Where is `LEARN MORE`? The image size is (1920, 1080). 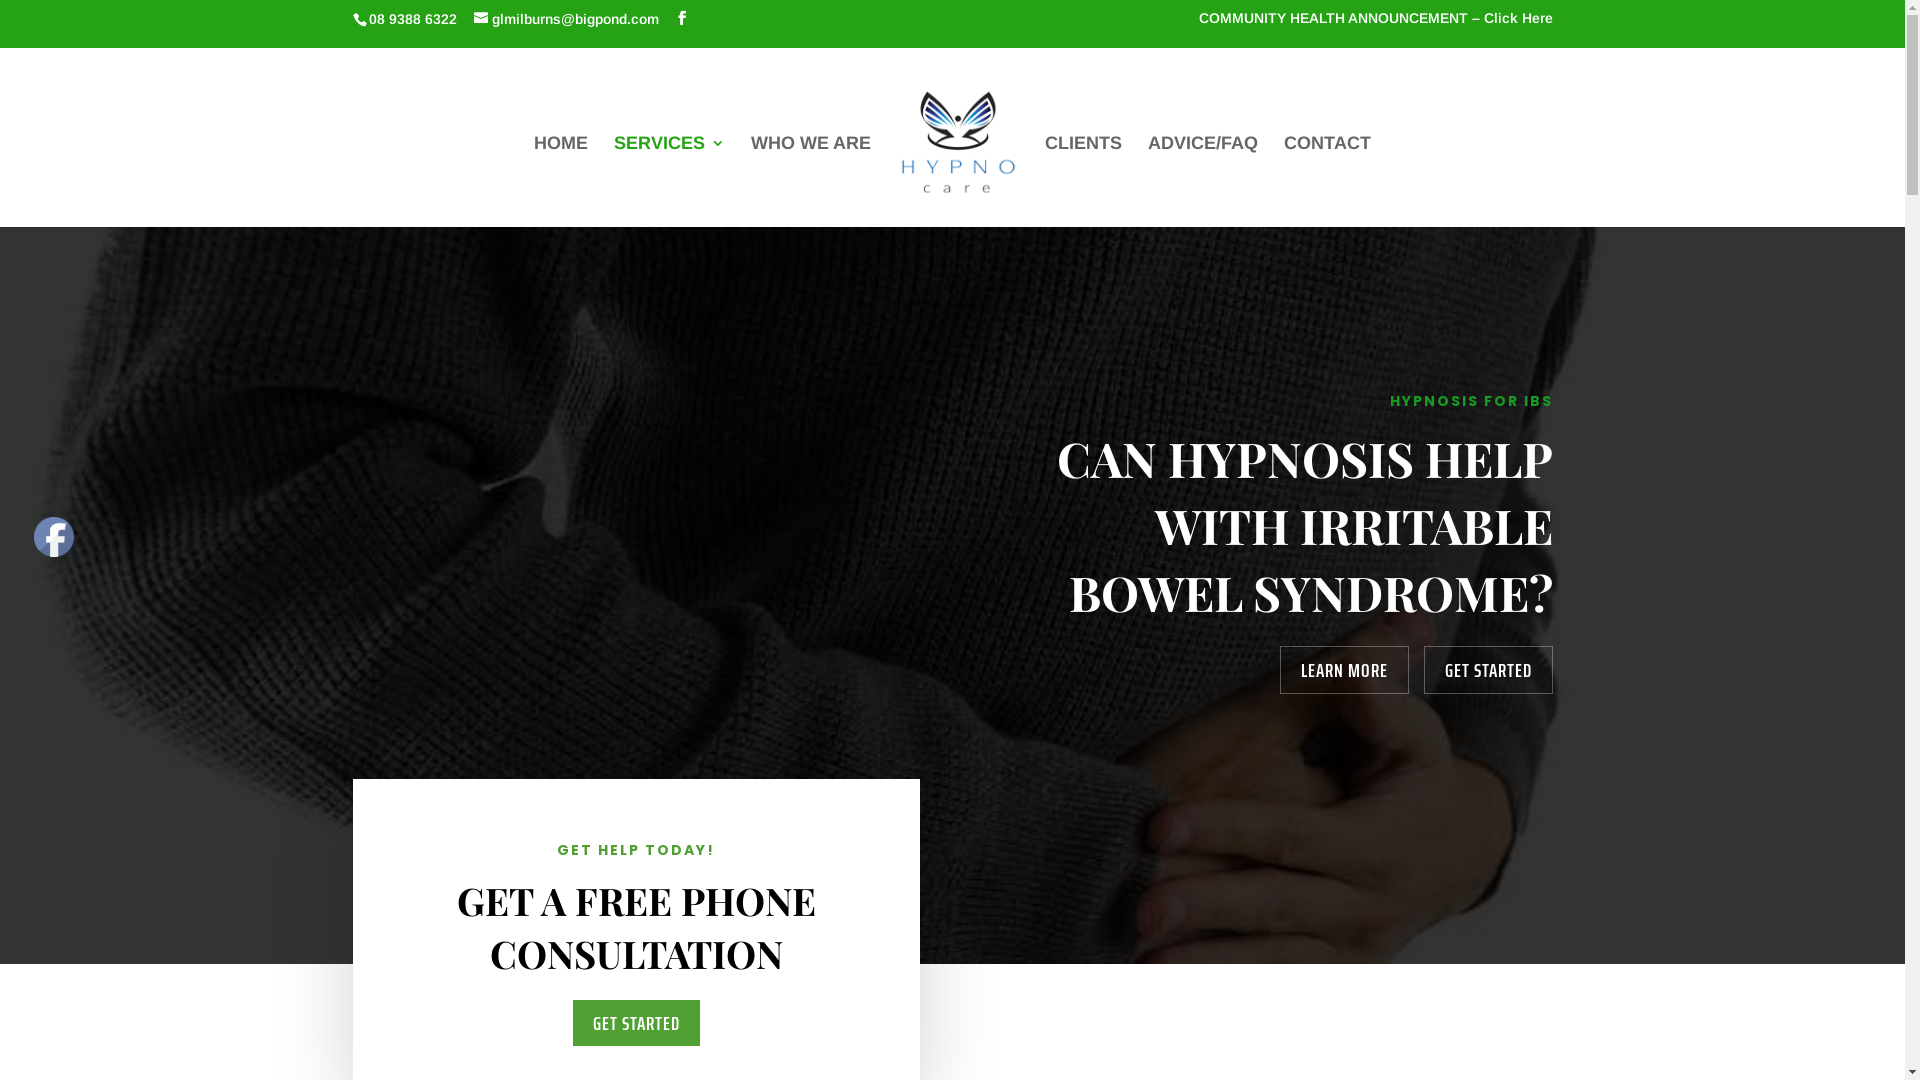 LEARN MORE is located at coordinates (1344, 670).